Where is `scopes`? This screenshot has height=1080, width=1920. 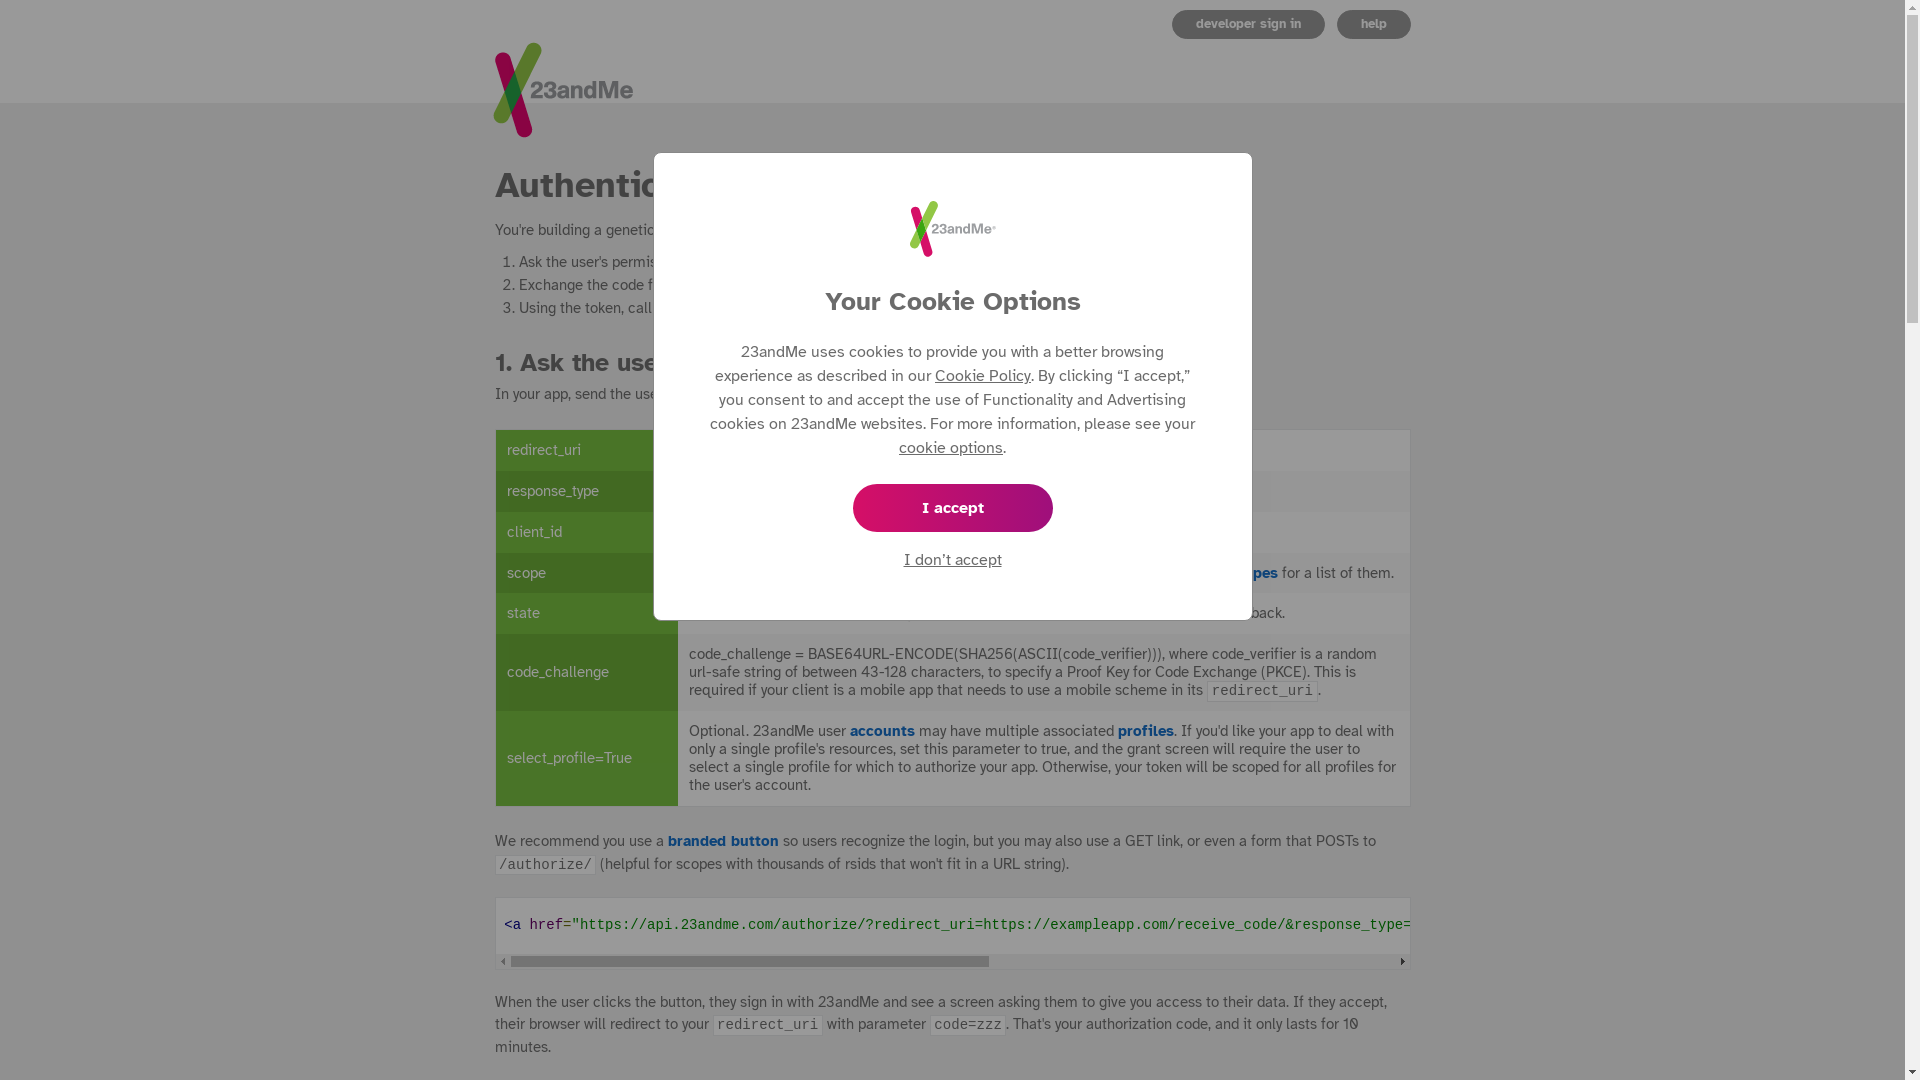
scopes is located at coordinates (1253, 573).